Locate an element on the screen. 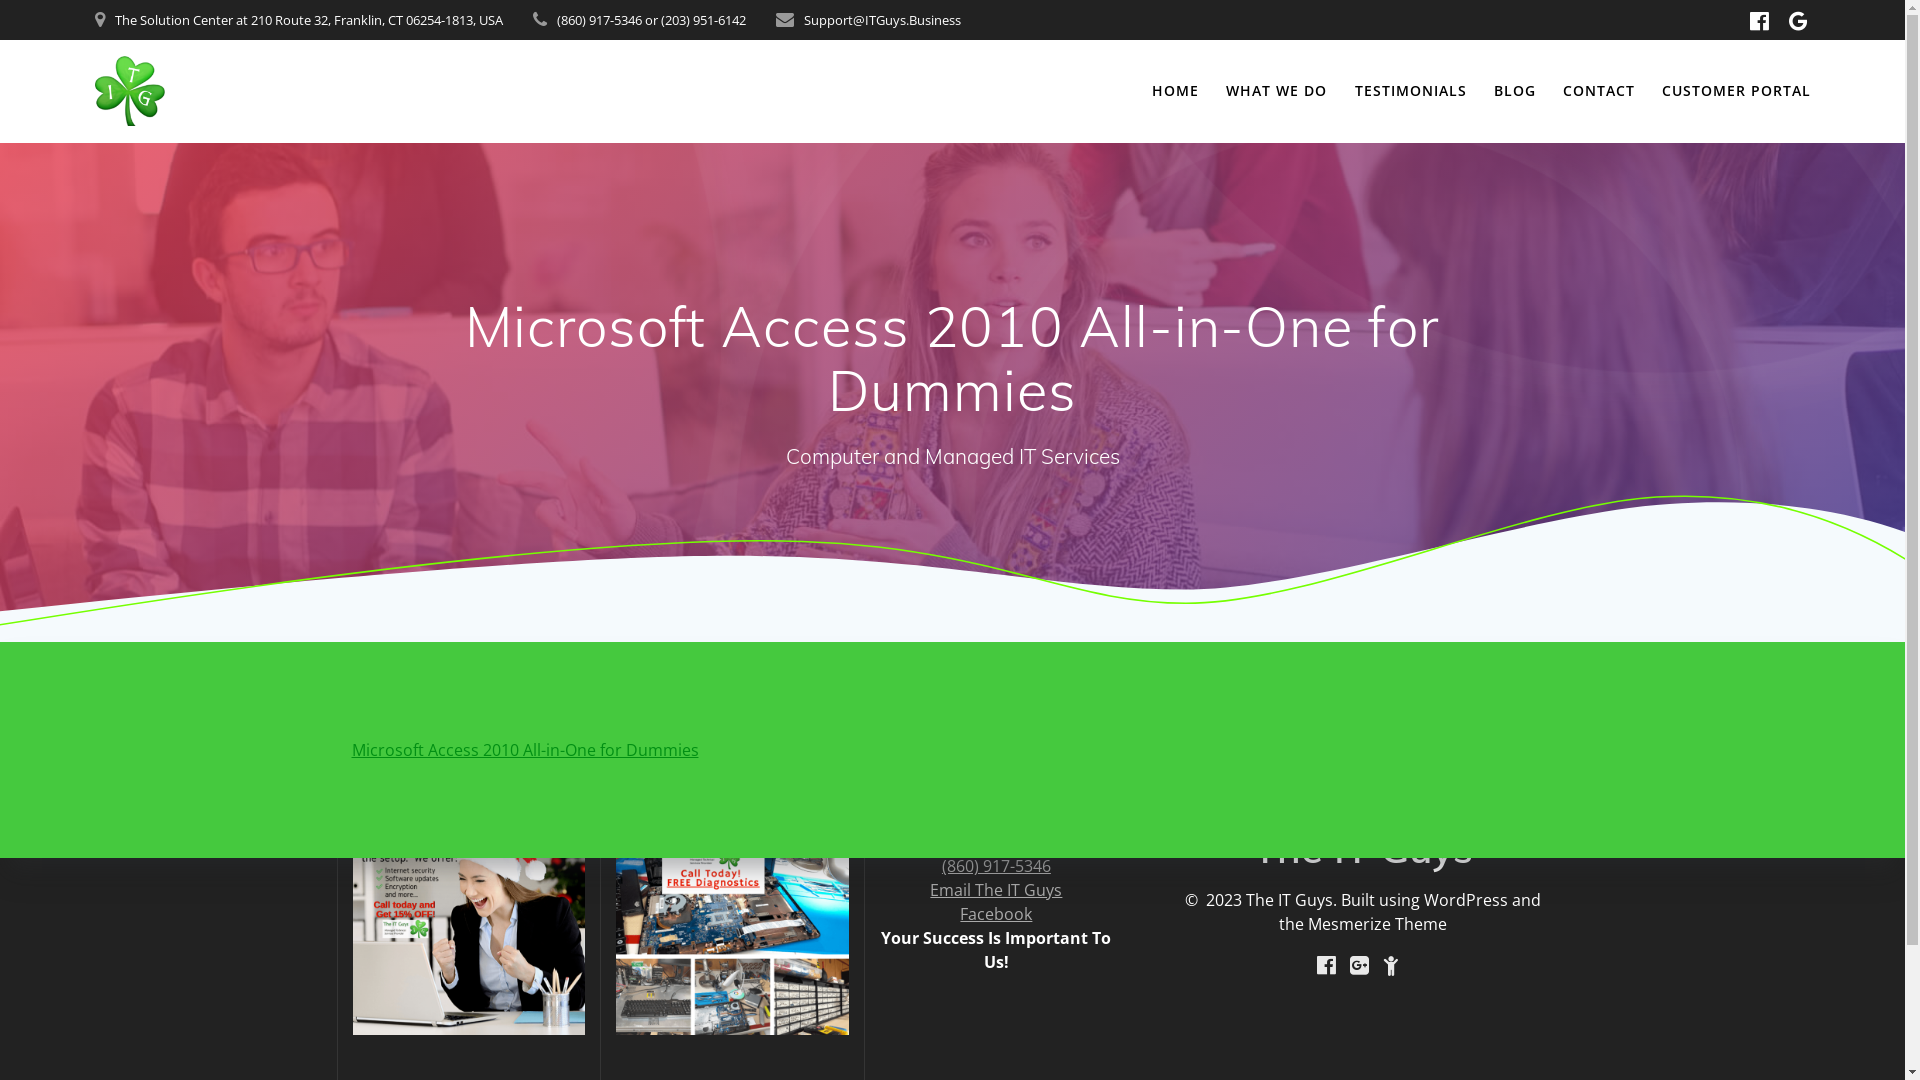  Email The IT Guys is located at coordinates (996, 890).